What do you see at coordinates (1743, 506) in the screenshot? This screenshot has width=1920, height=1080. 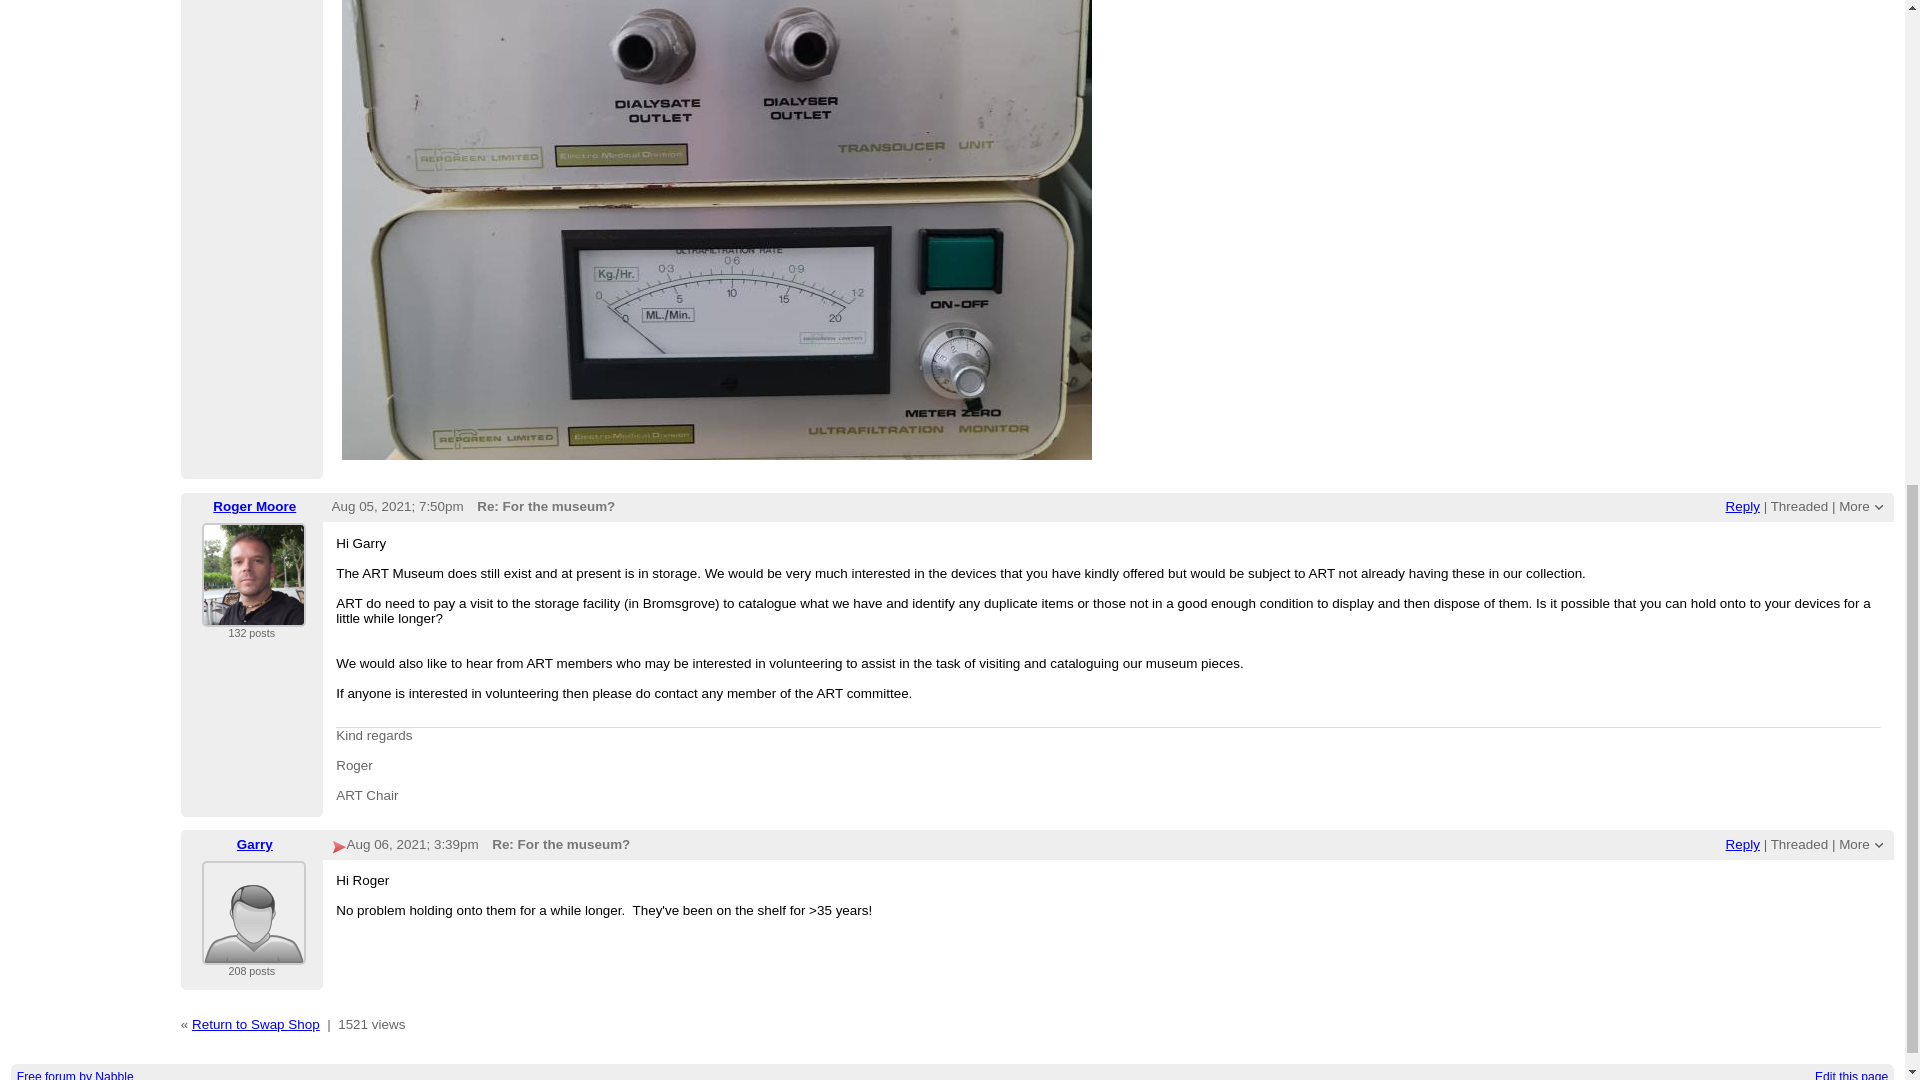 I see `Reply` at bounding box center [1743, 506].